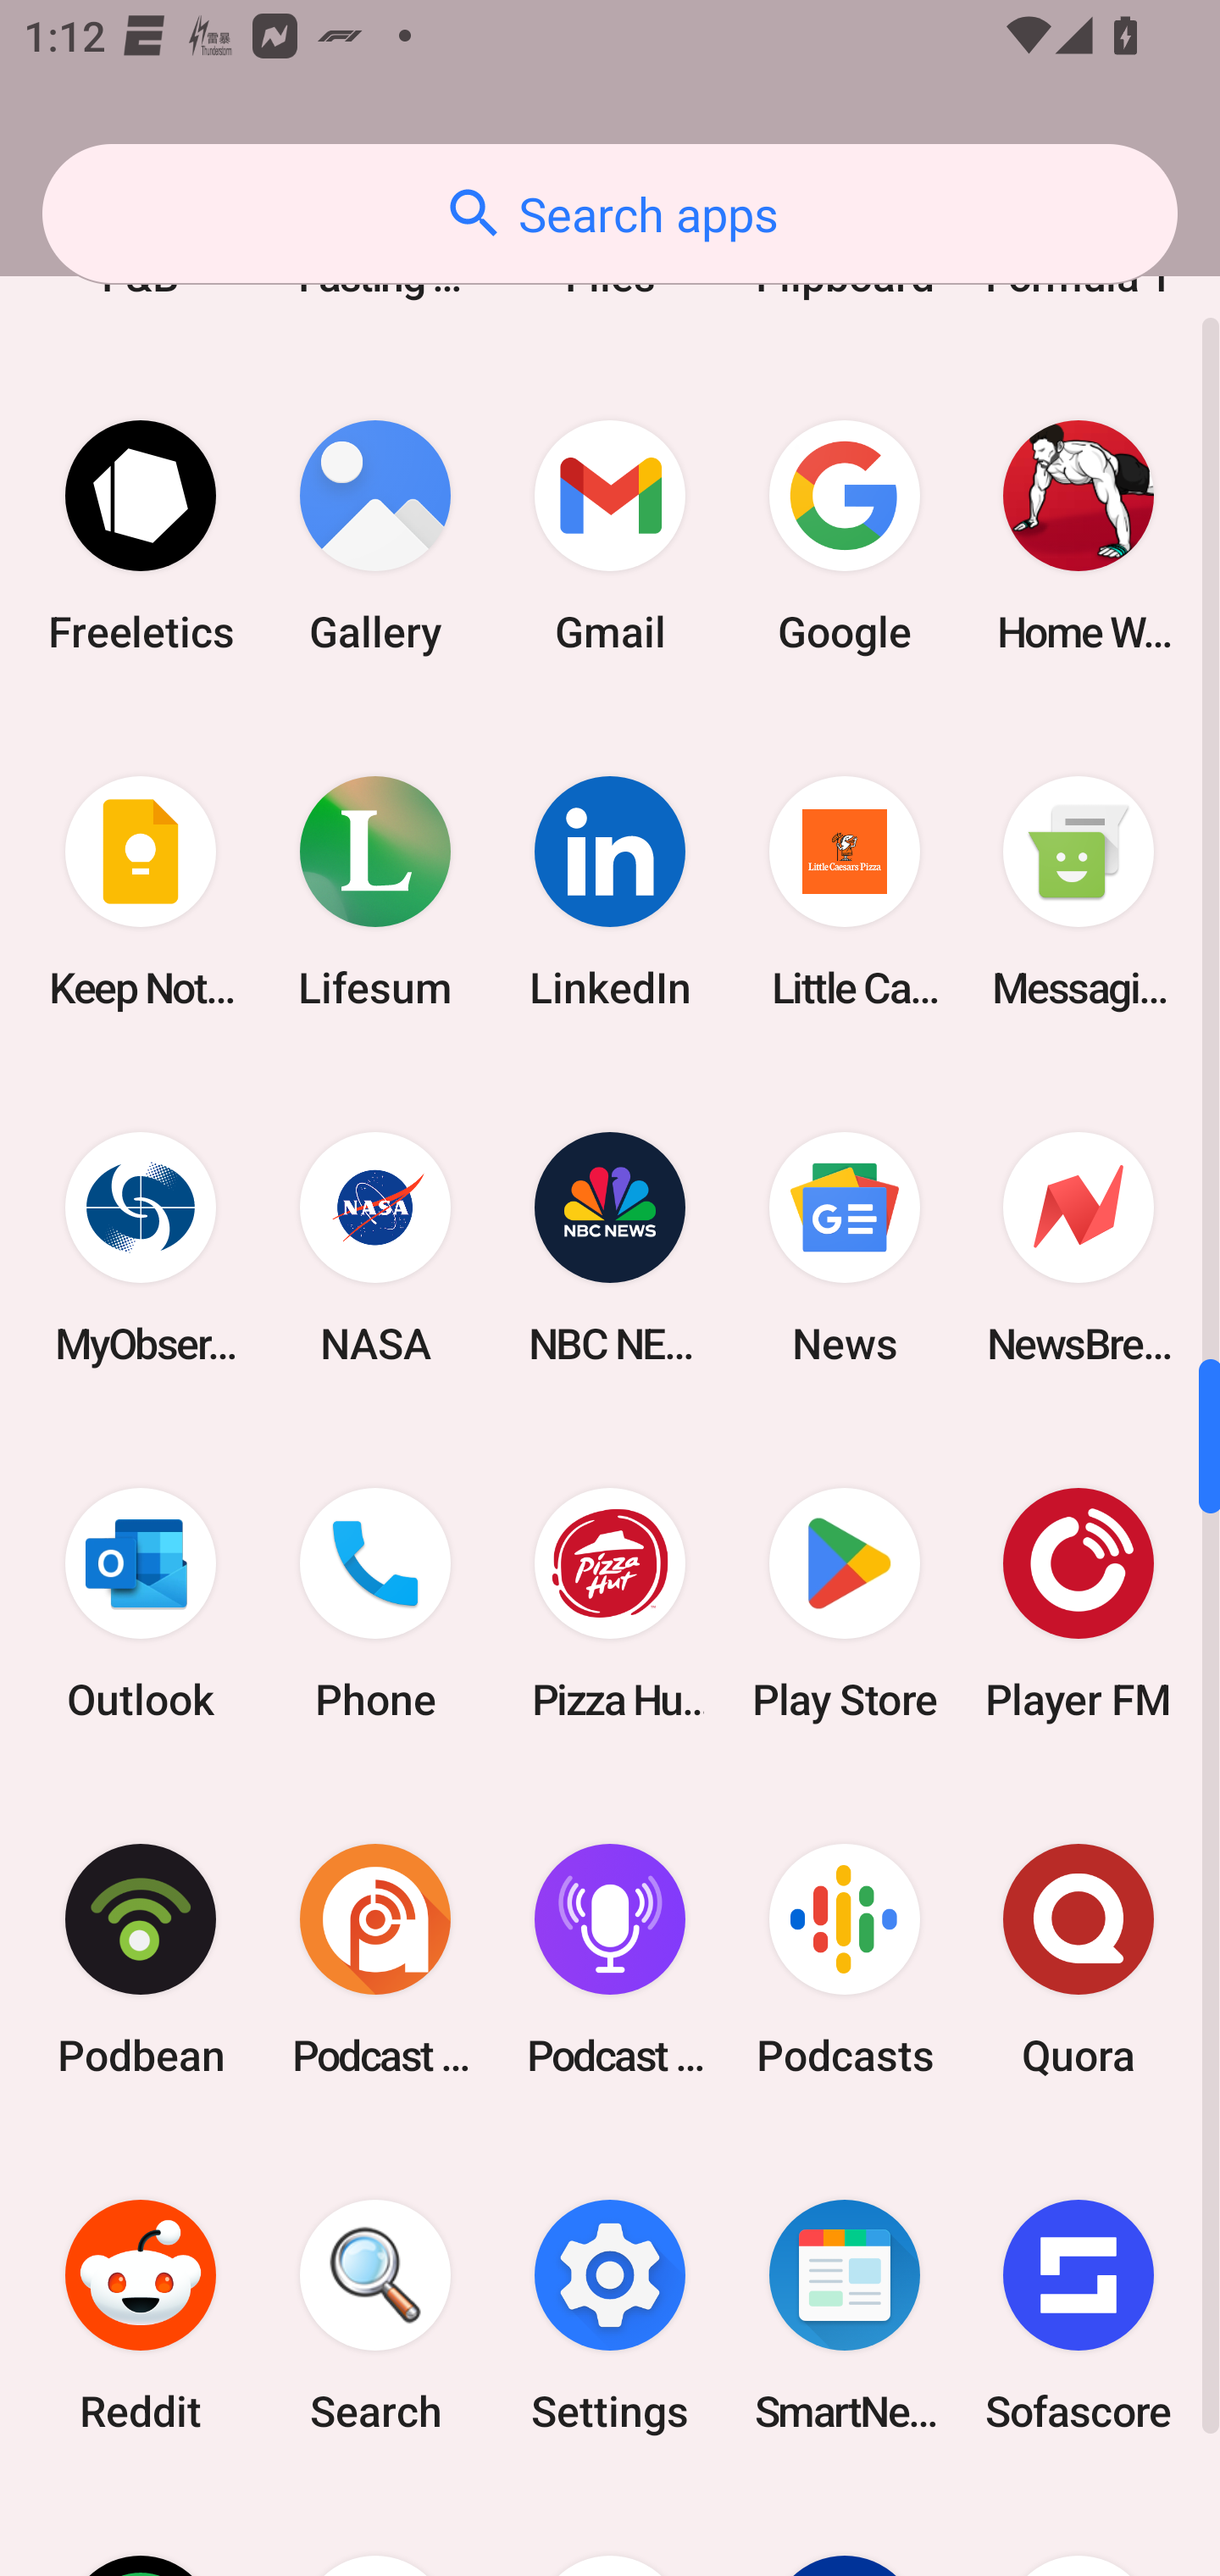  What do you see at coordinates (375, 536) in the screenshot?
I see `Gallery` at bounding box center [375, 536].